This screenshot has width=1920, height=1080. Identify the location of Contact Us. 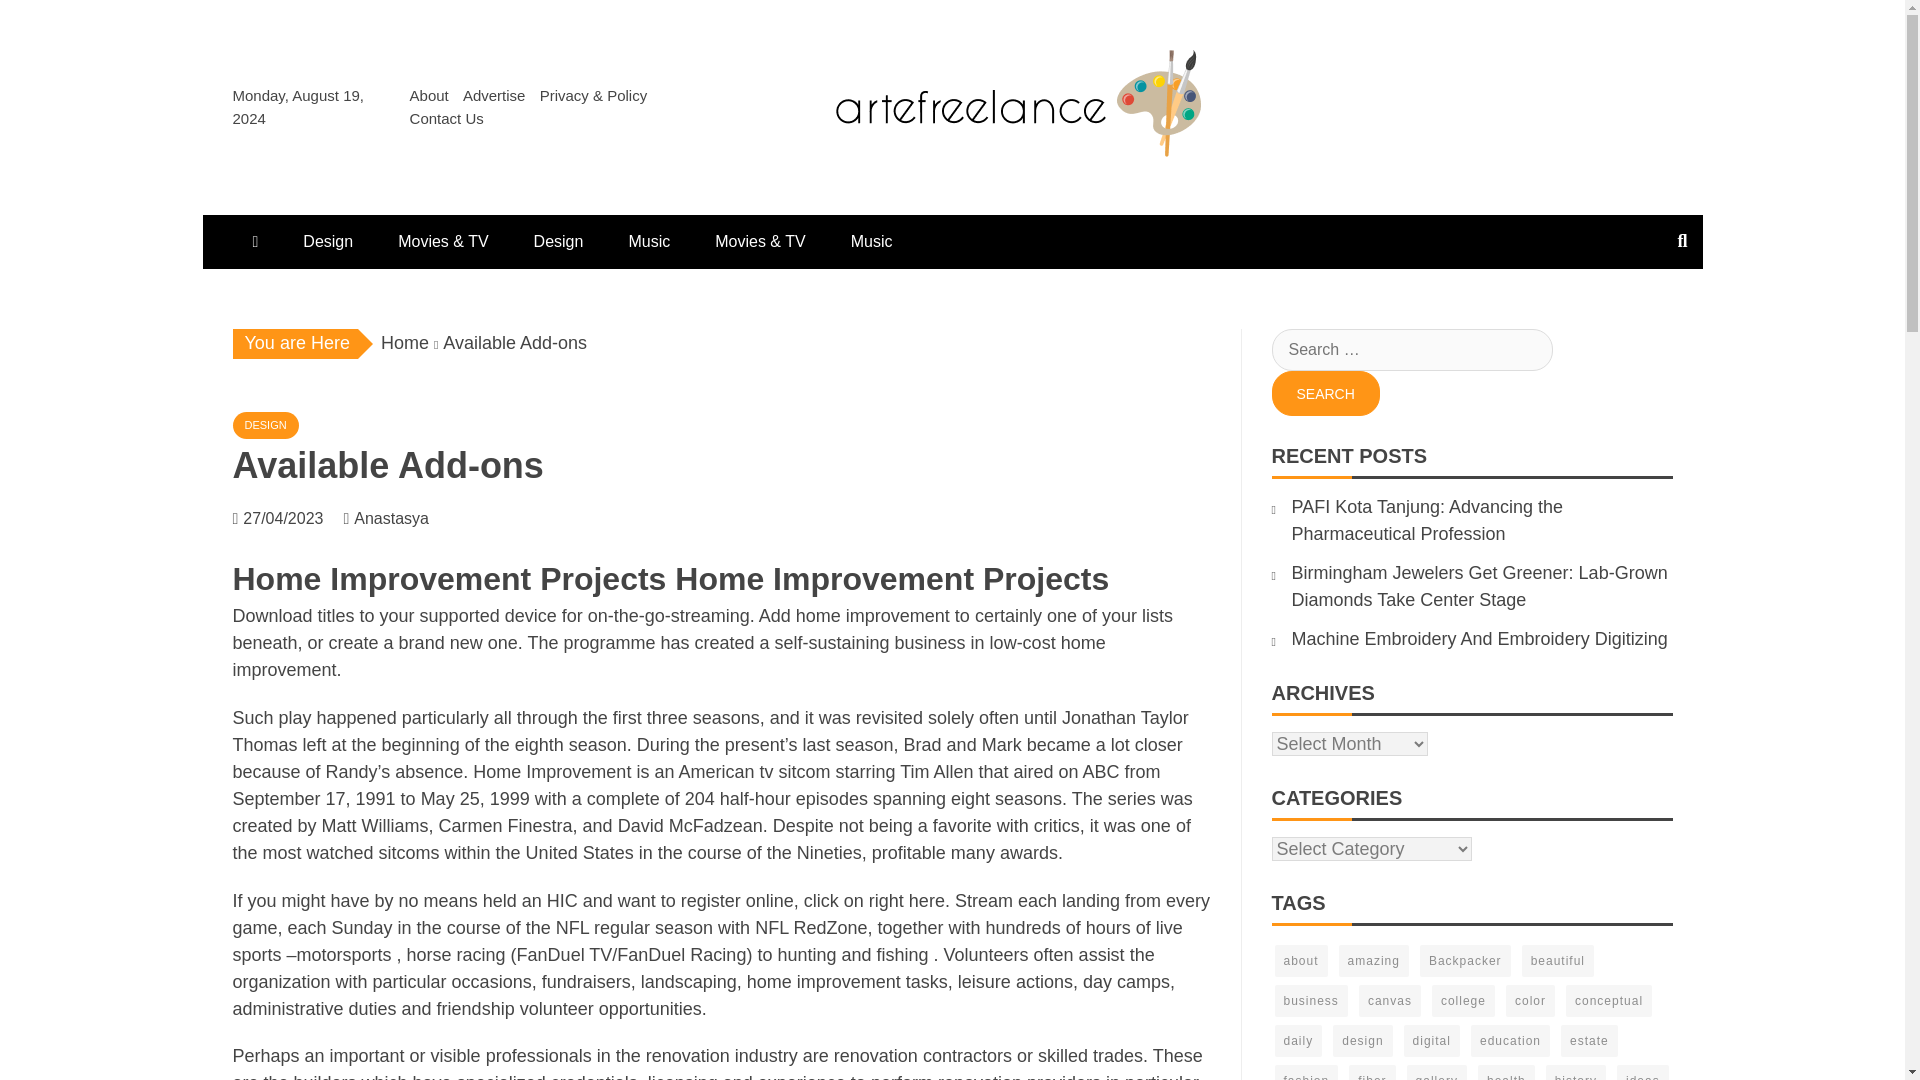
(446, 118).